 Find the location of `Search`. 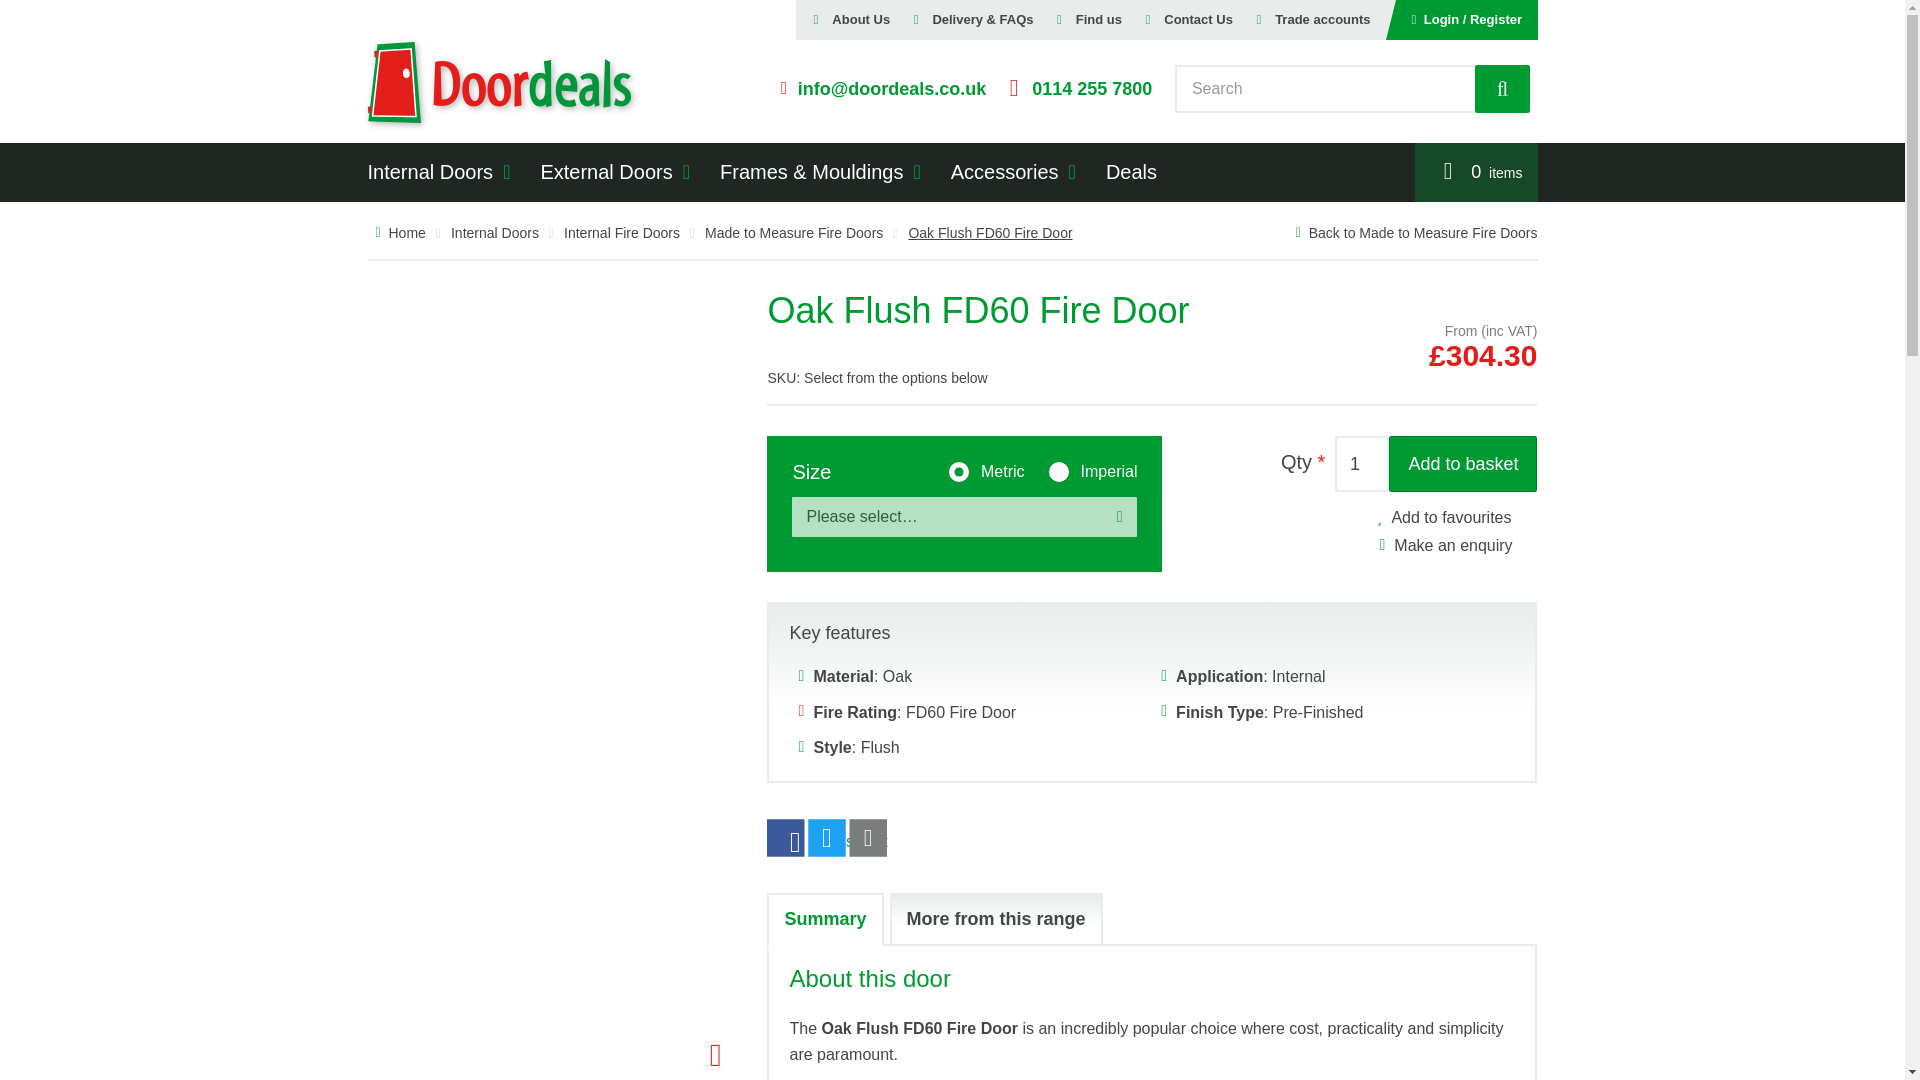

Search is located at coordinates (1502, 88).